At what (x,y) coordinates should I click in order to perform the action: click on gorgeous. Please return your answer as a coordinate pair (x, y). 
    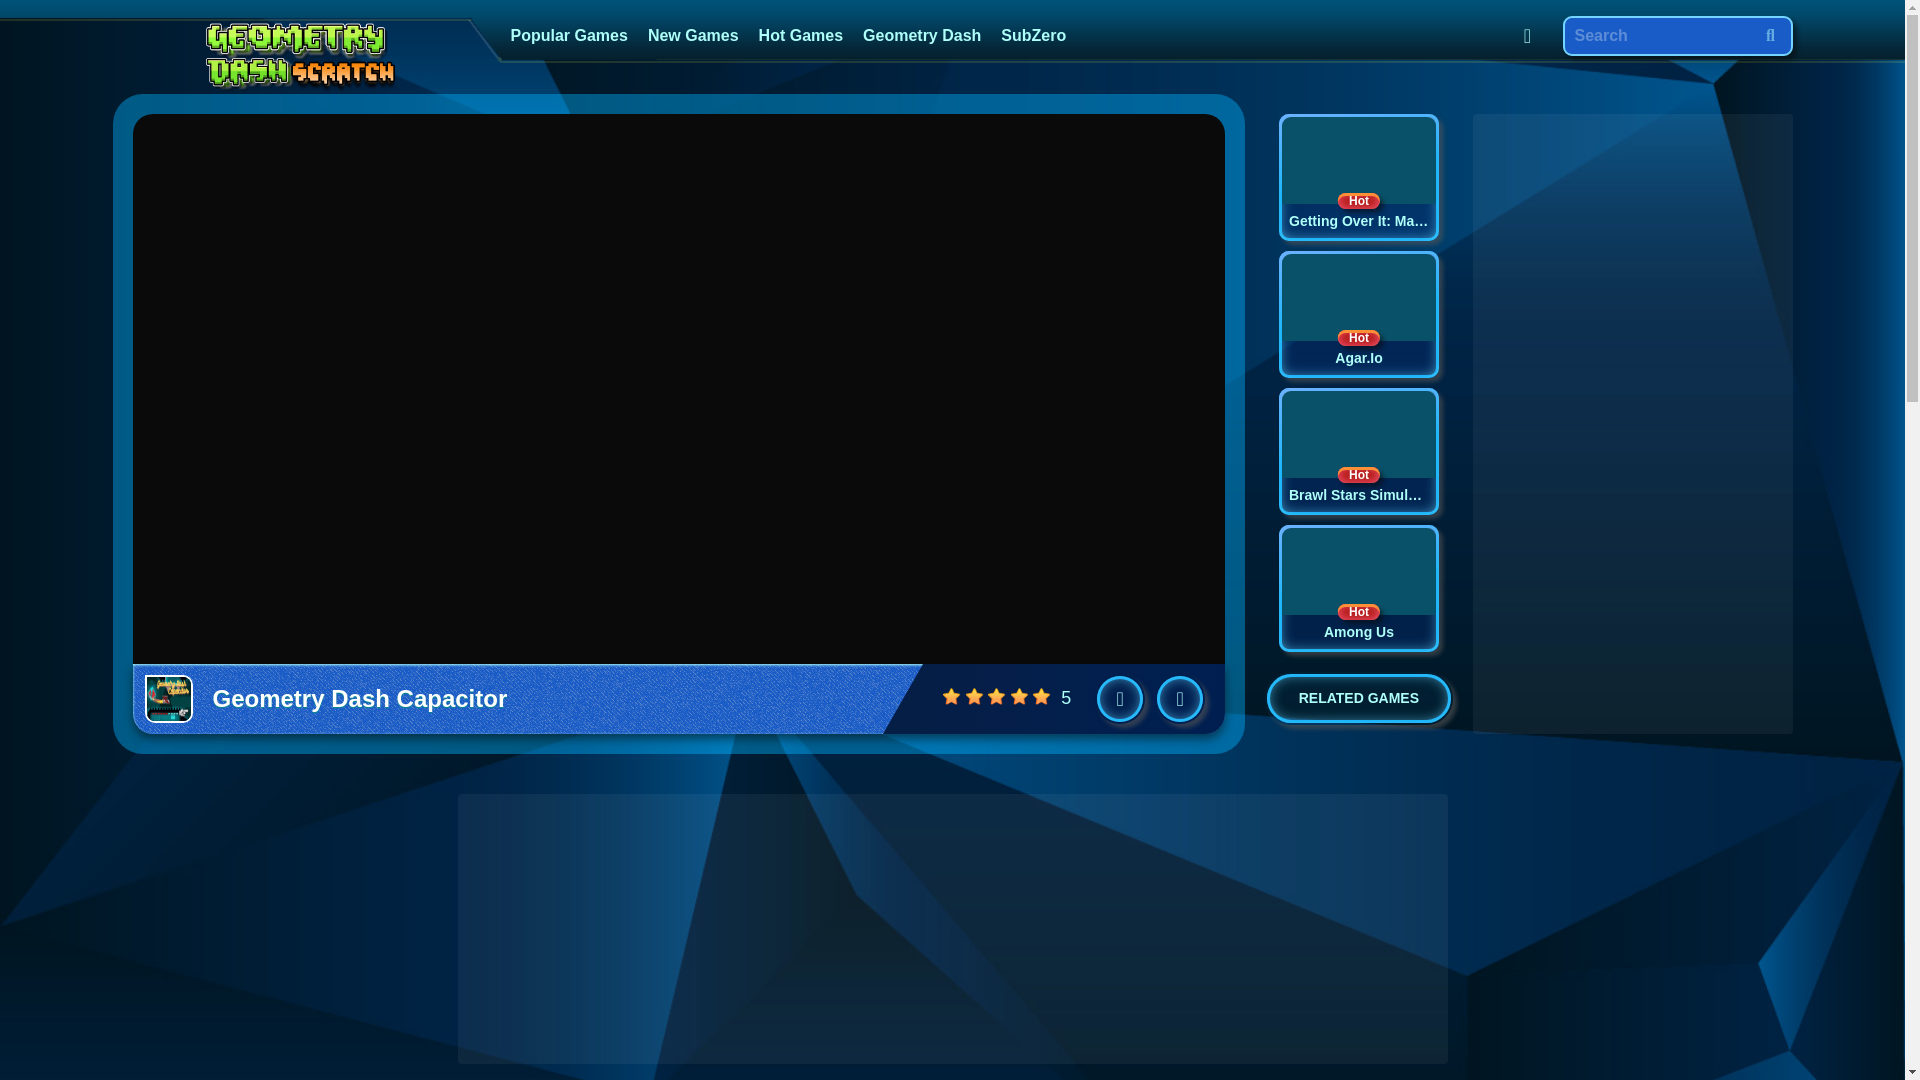
    Looking at the image, I should click on (300, 58).